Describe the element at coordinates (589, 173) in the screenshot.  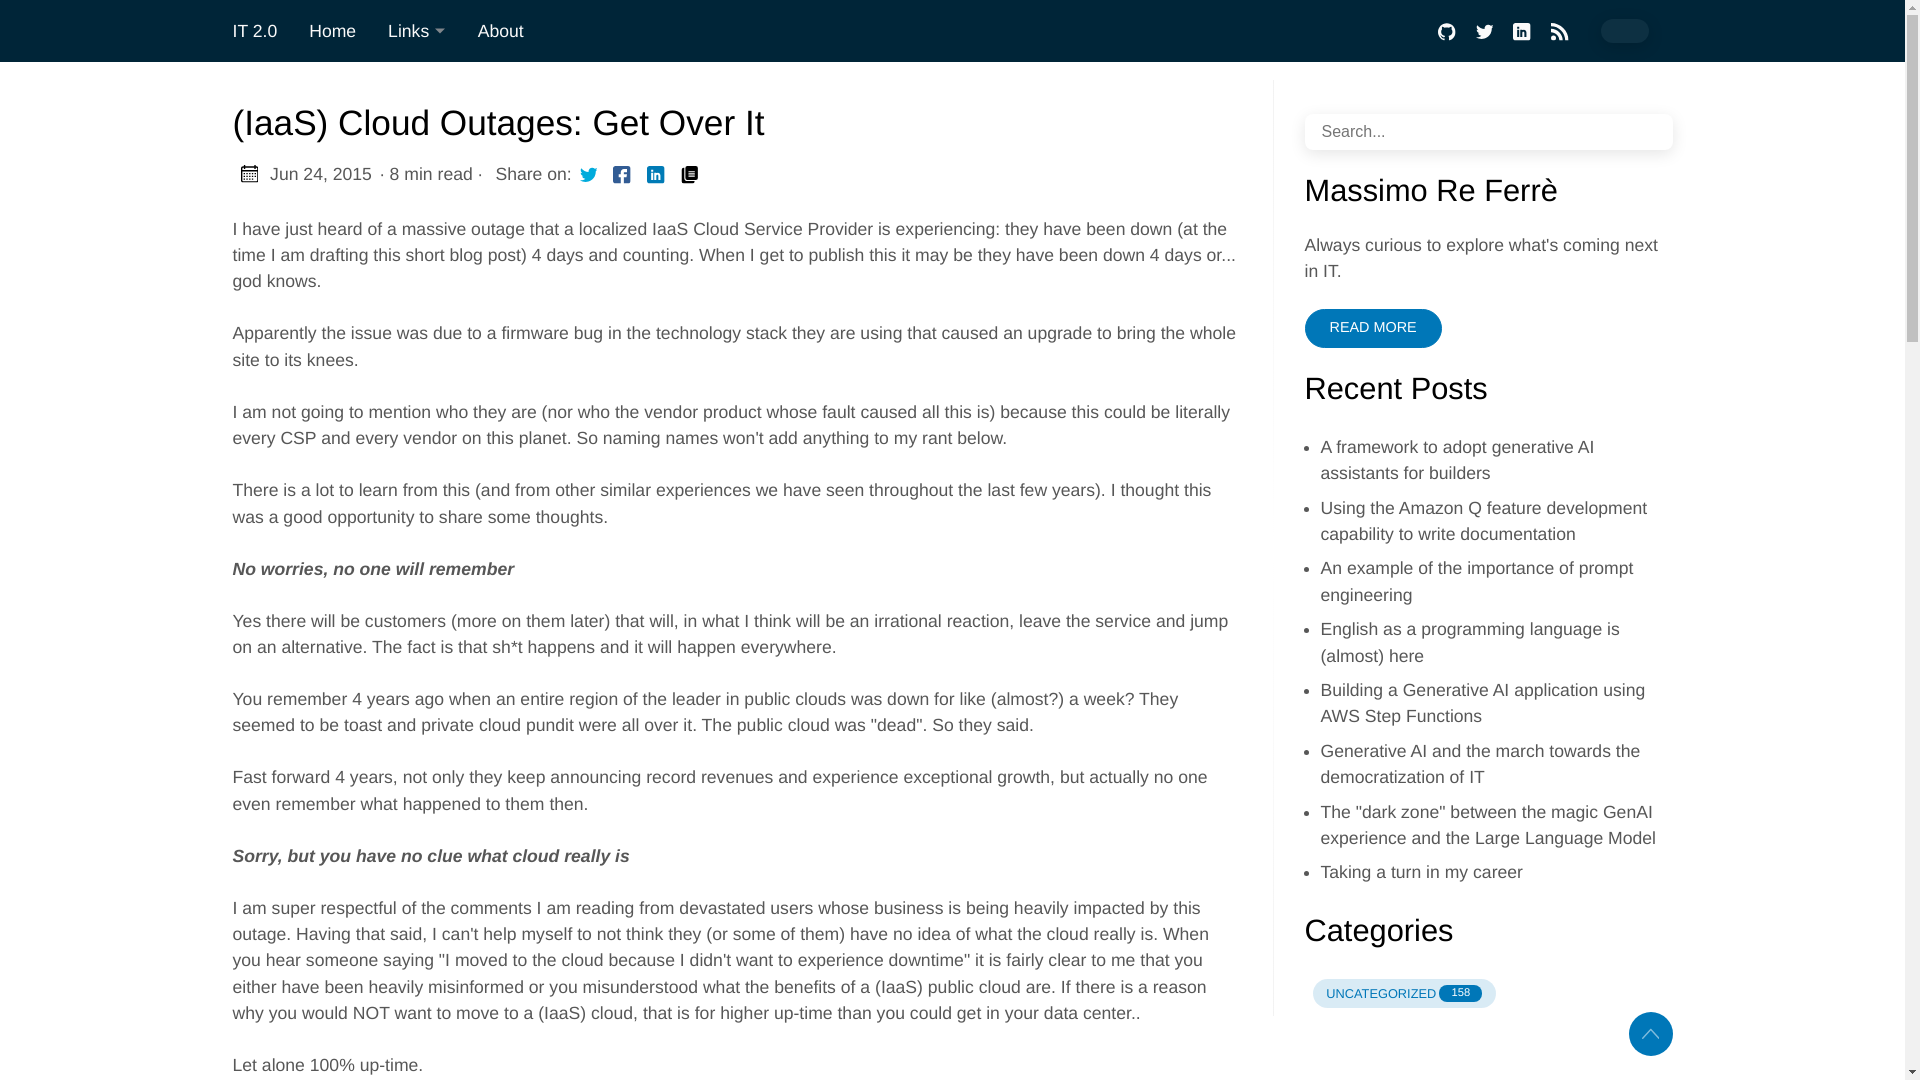
I see `Share on Twitter` at that location.